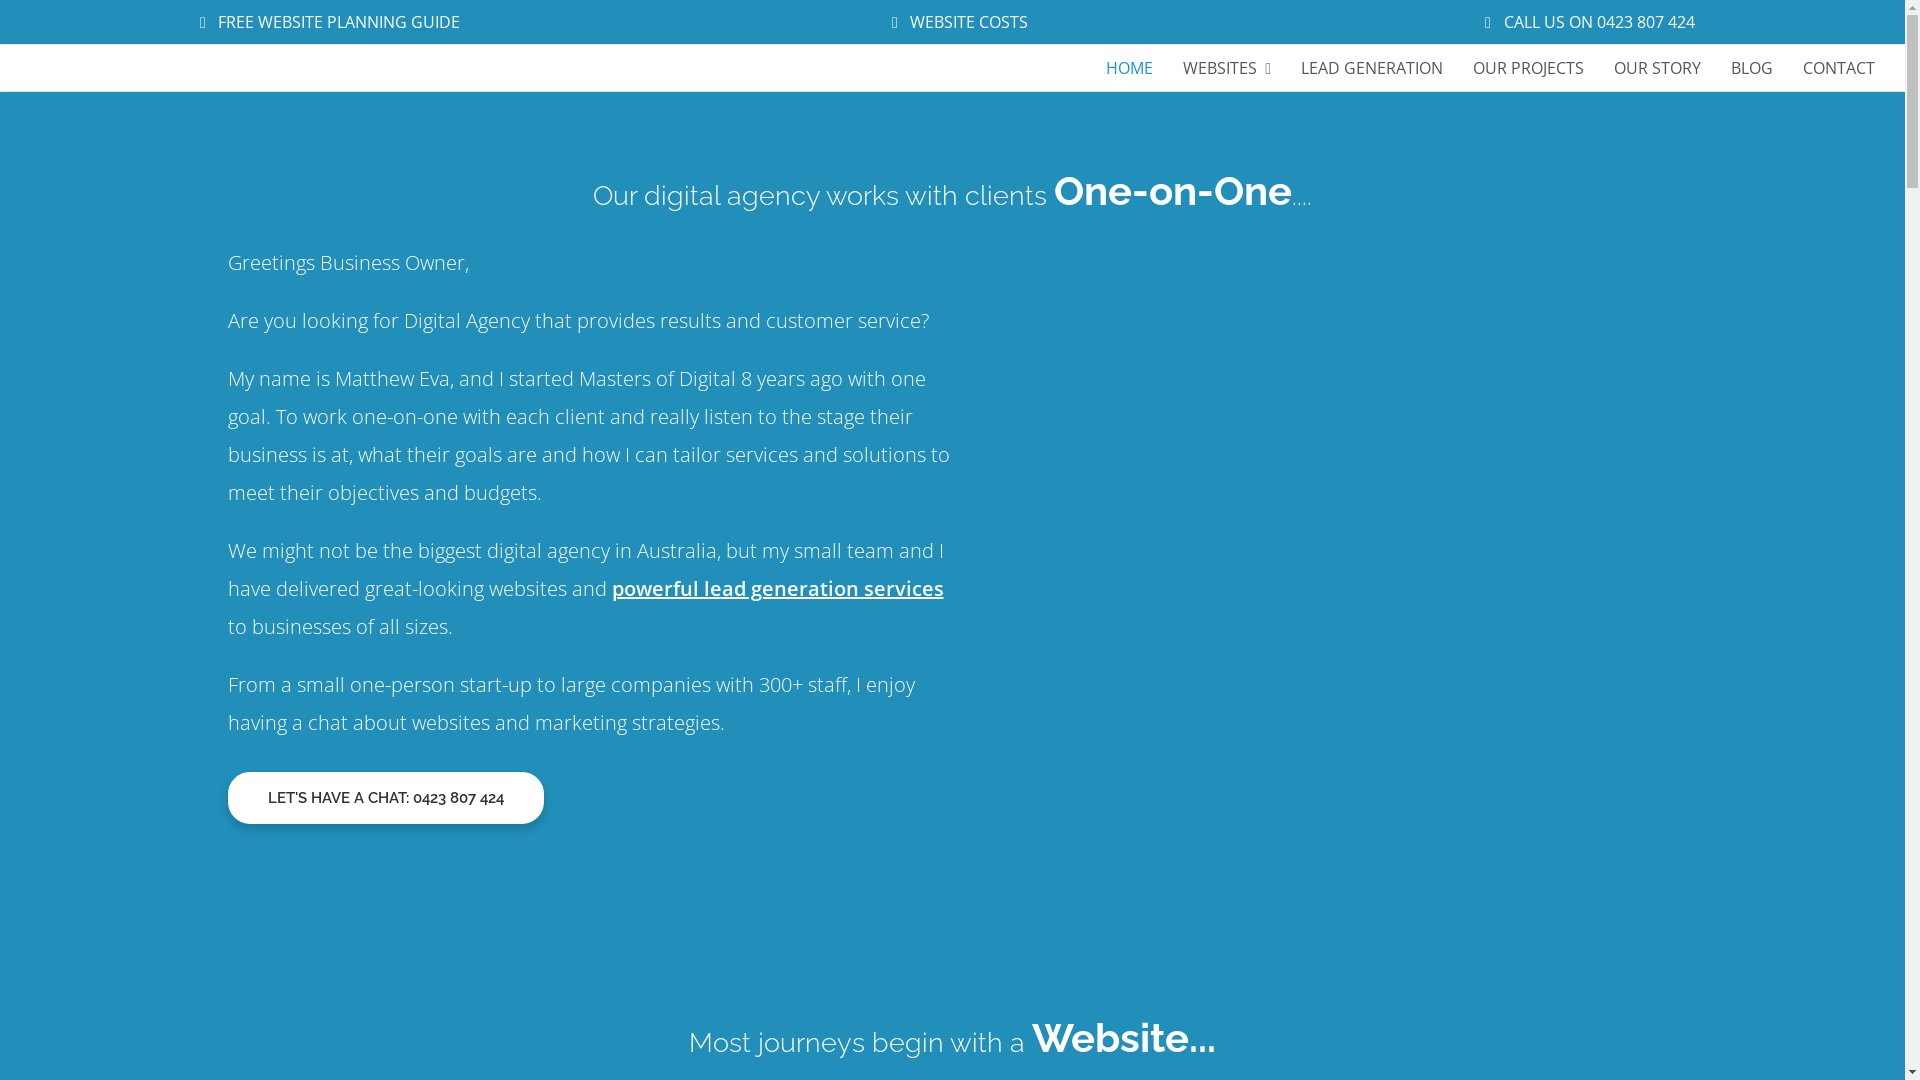  I want to click on BLOG, so click(1752, 68).